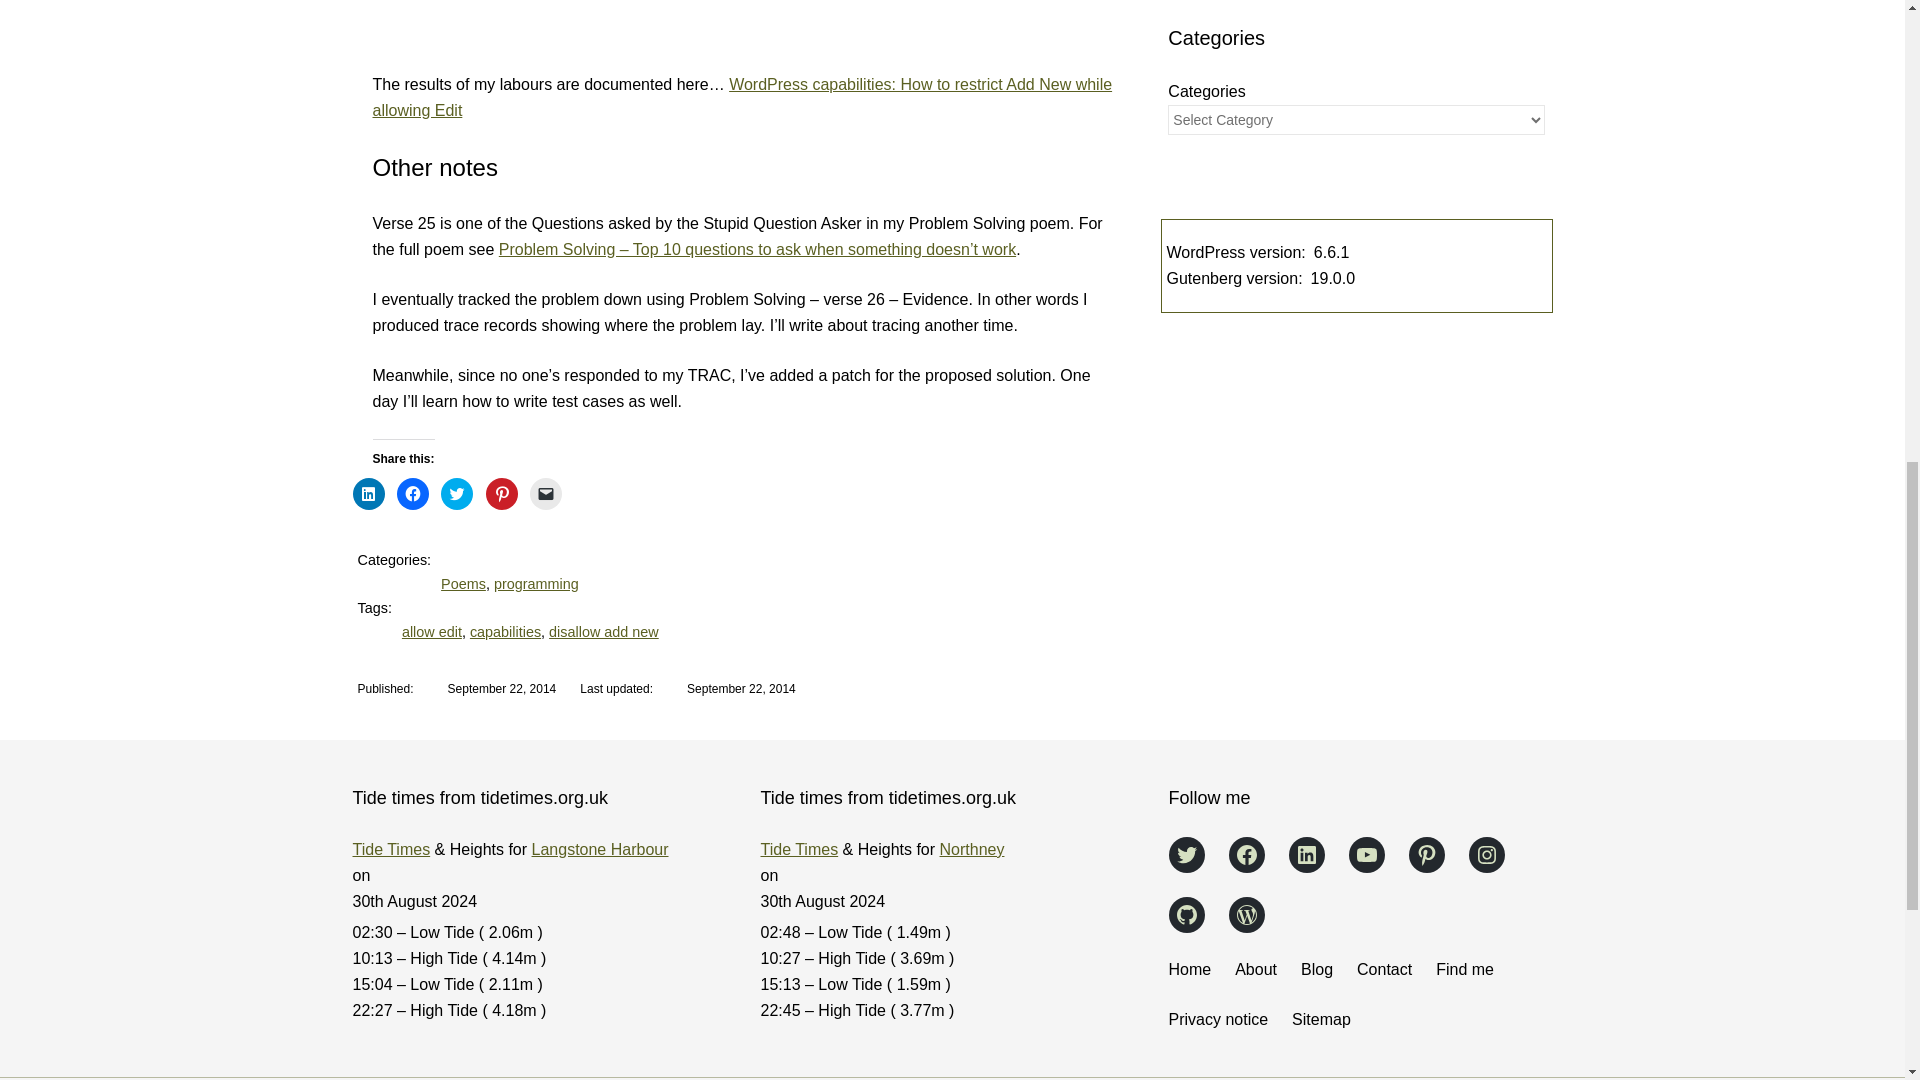 The height and width of the screenshot is (1080, 1920). Describe the element at coordinates (412, 494) in the screenshot. I see `Click to share on Facebook` at that location.